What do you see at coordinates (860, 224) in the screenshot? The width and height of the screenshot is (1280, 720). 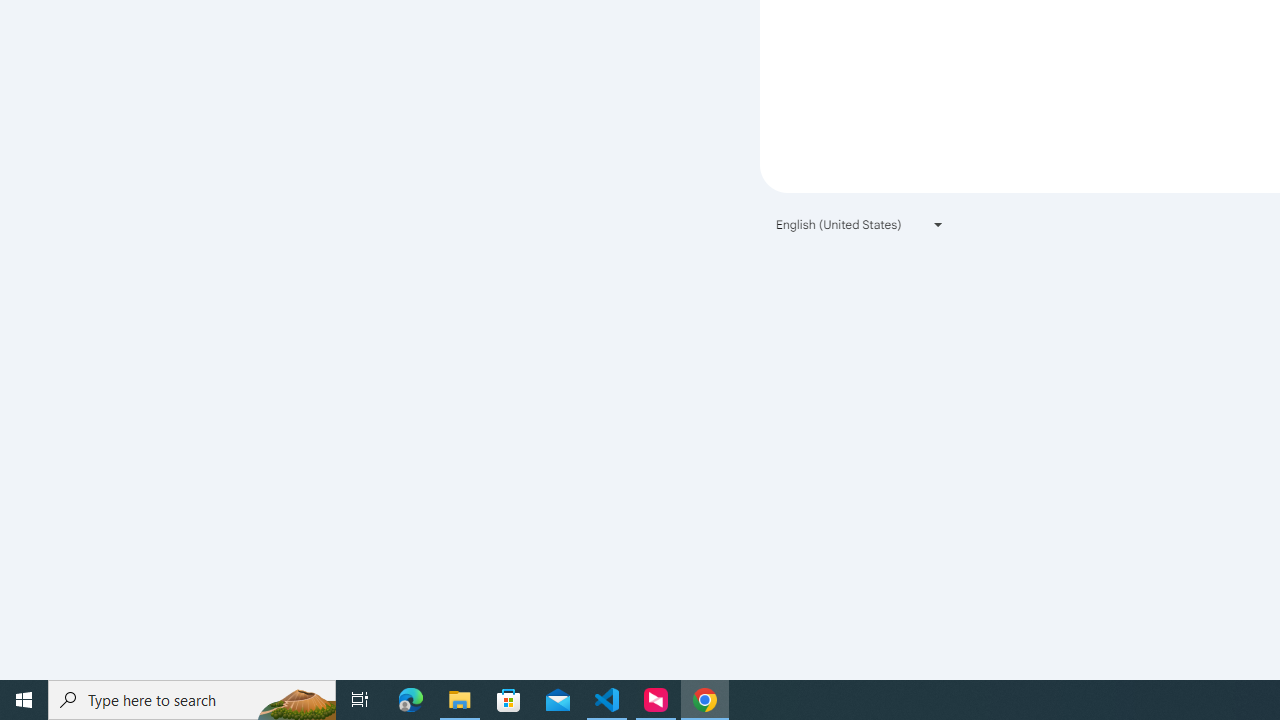 I see `English (United States)` at bounding box center [860, 224].